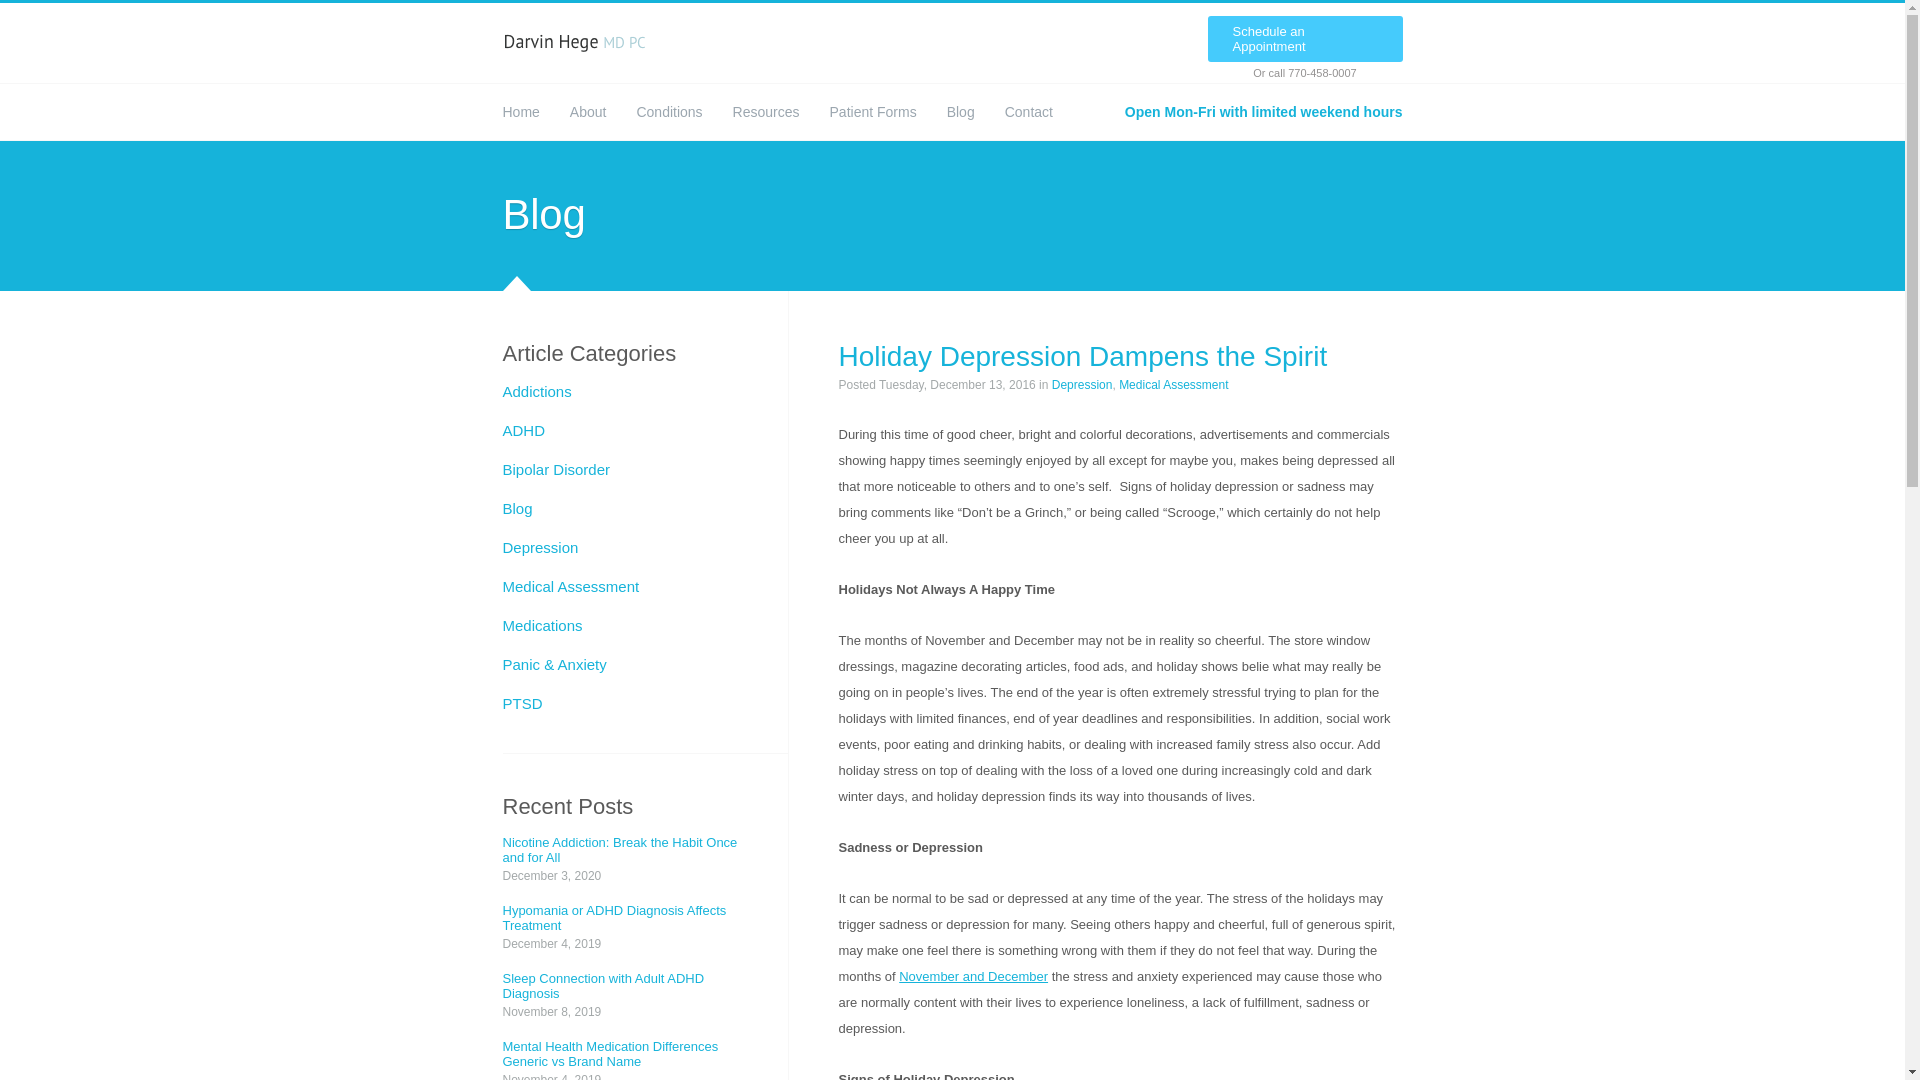 The height and width of the screenshot is (1080, 1920). I want to click on Mental Health Medication Differences Generic vs Brand Name, so click(619, 1054).